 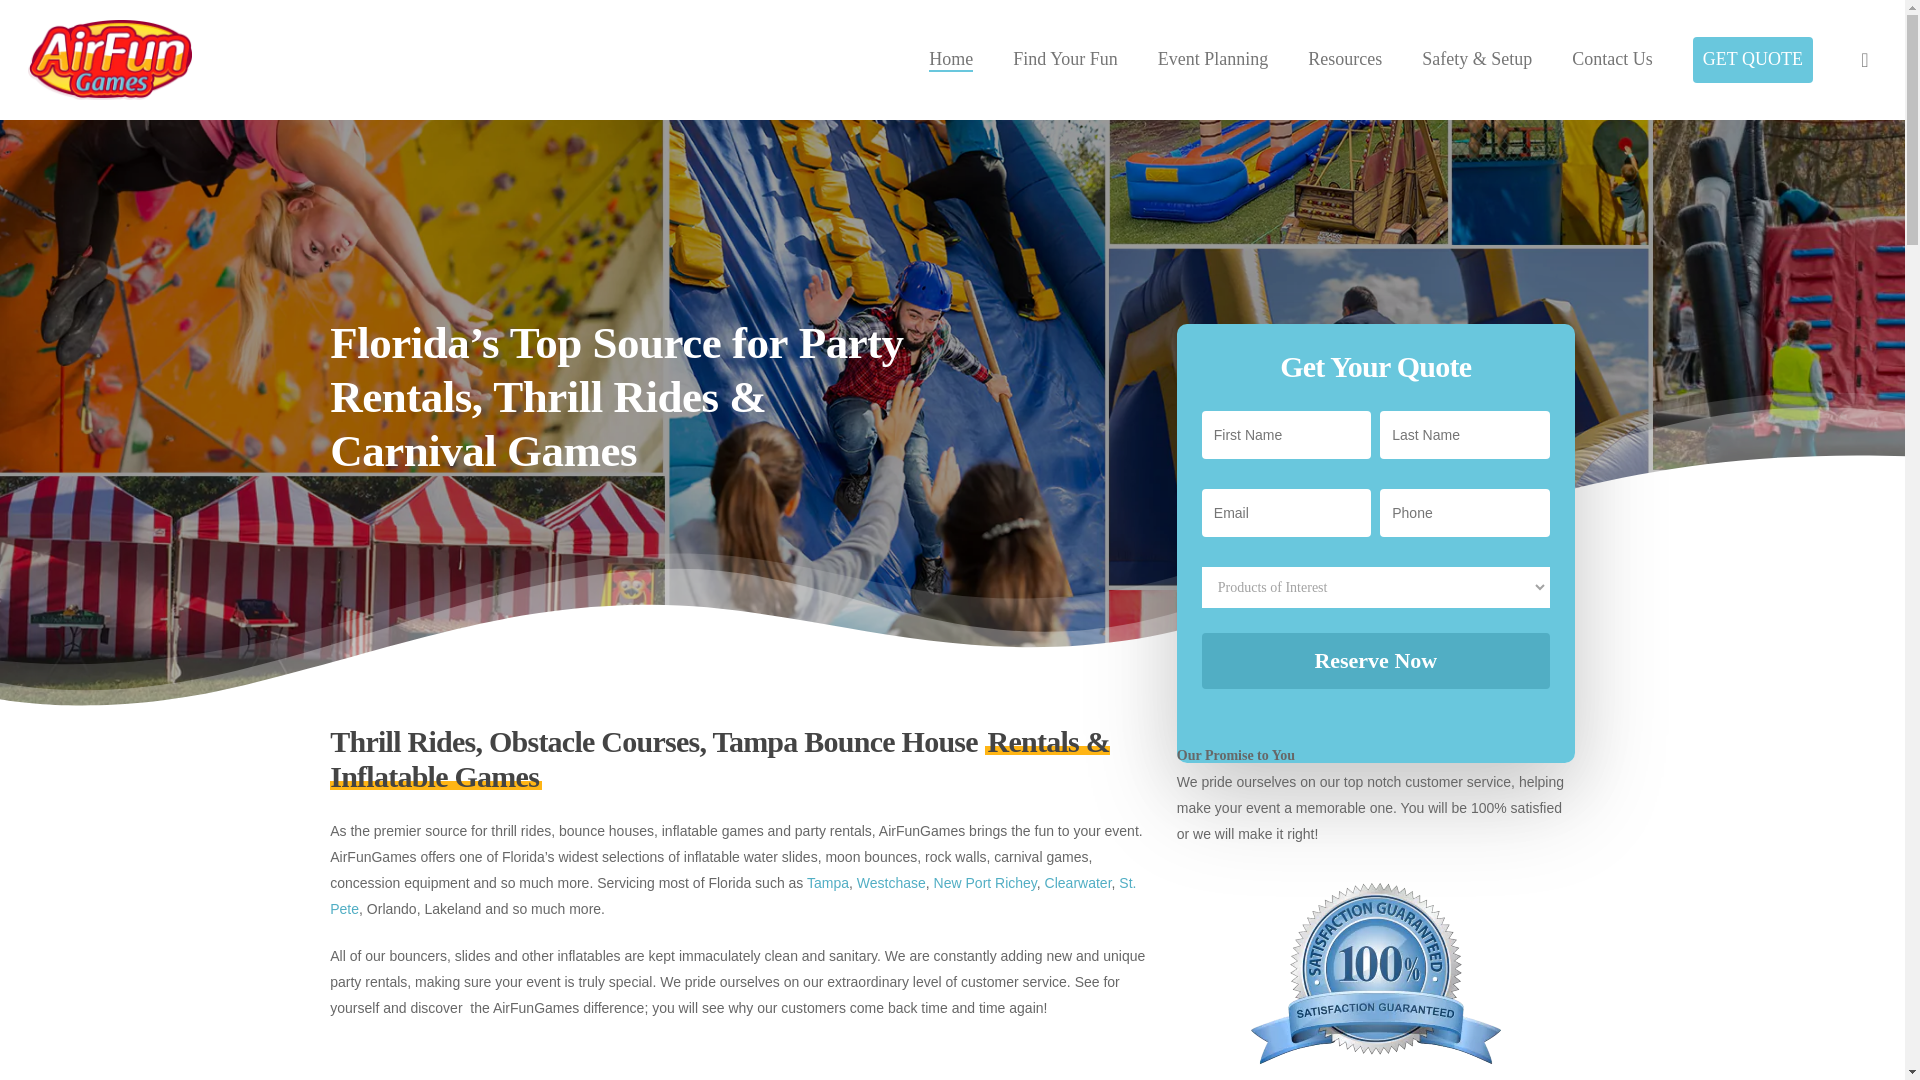 I want to click on Contact Us, so click(x=1612, y=60).